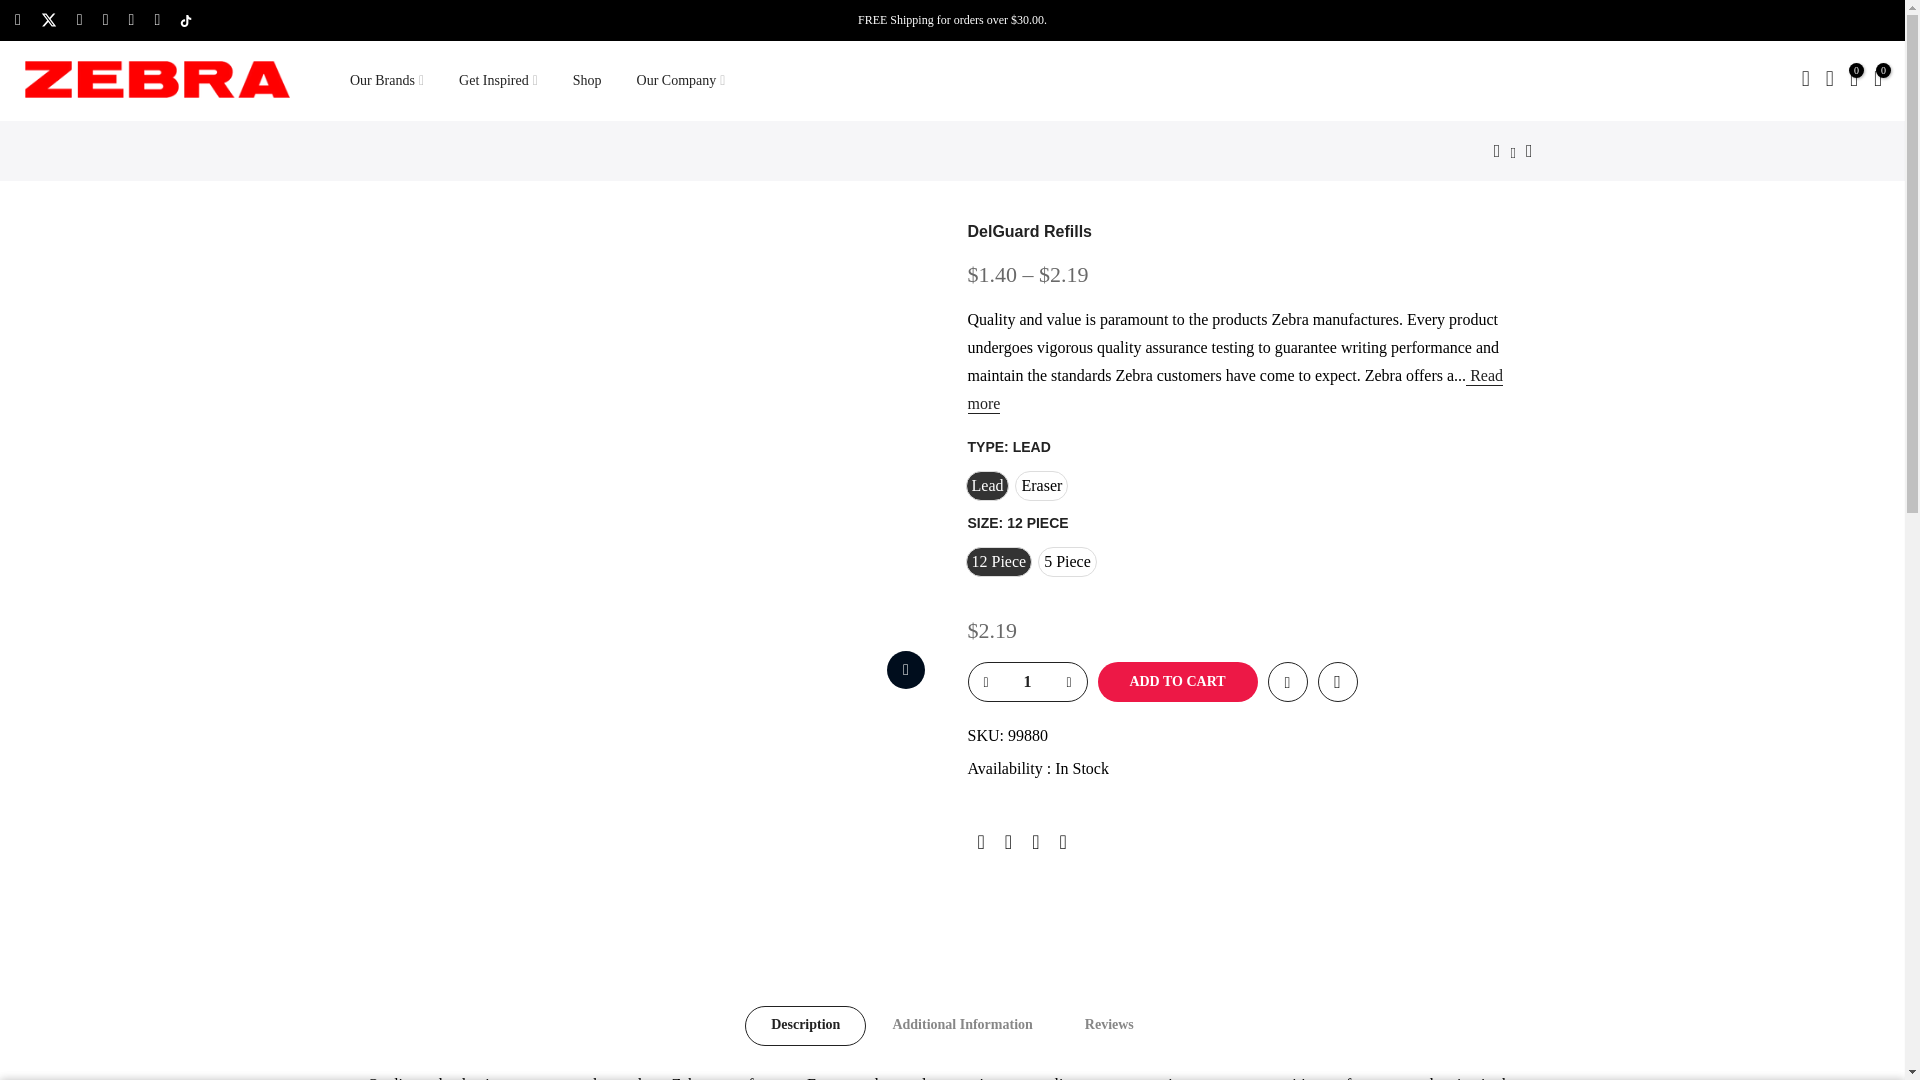 The image size is (1920, 1080). I want to click on Get Inspired, so click(498, 80).